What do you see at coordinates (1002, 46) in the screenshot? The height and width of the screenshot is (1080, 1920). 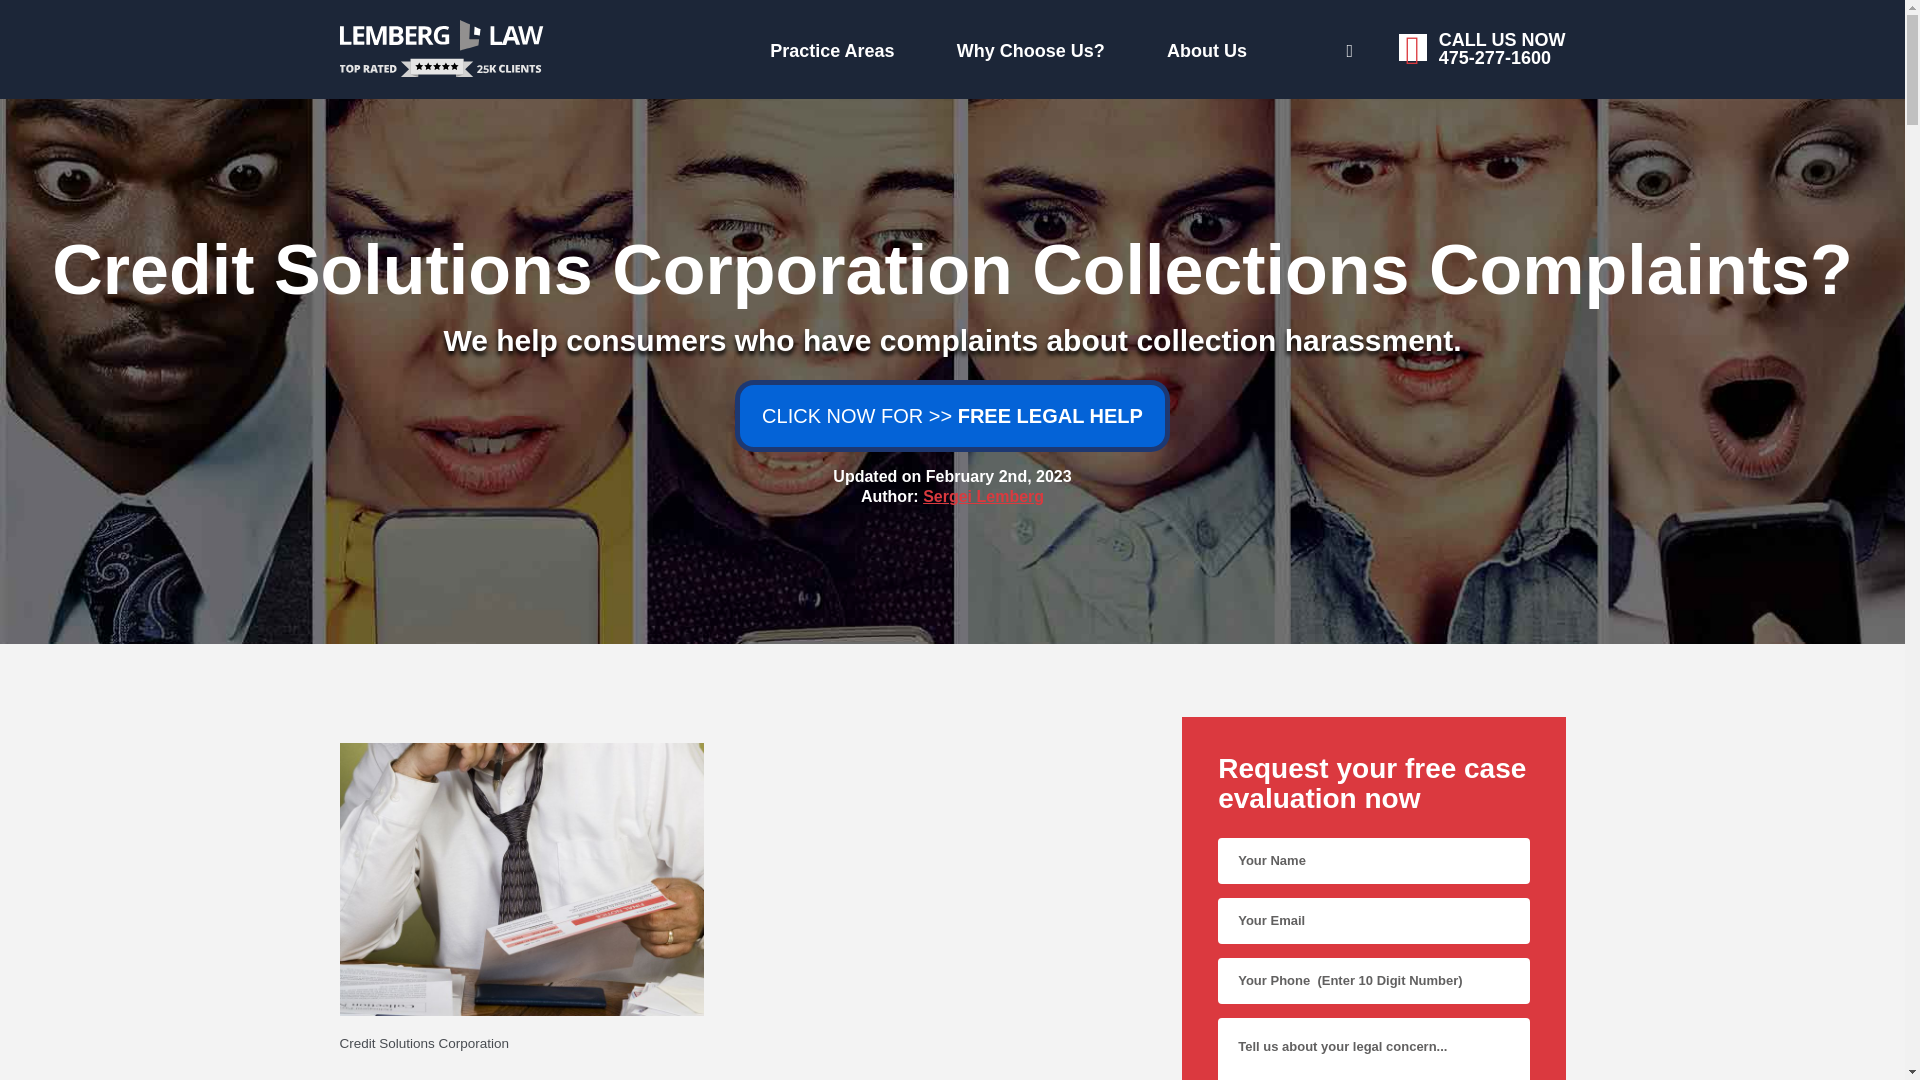 I see `About Us` at bounding box center [1002, 46].